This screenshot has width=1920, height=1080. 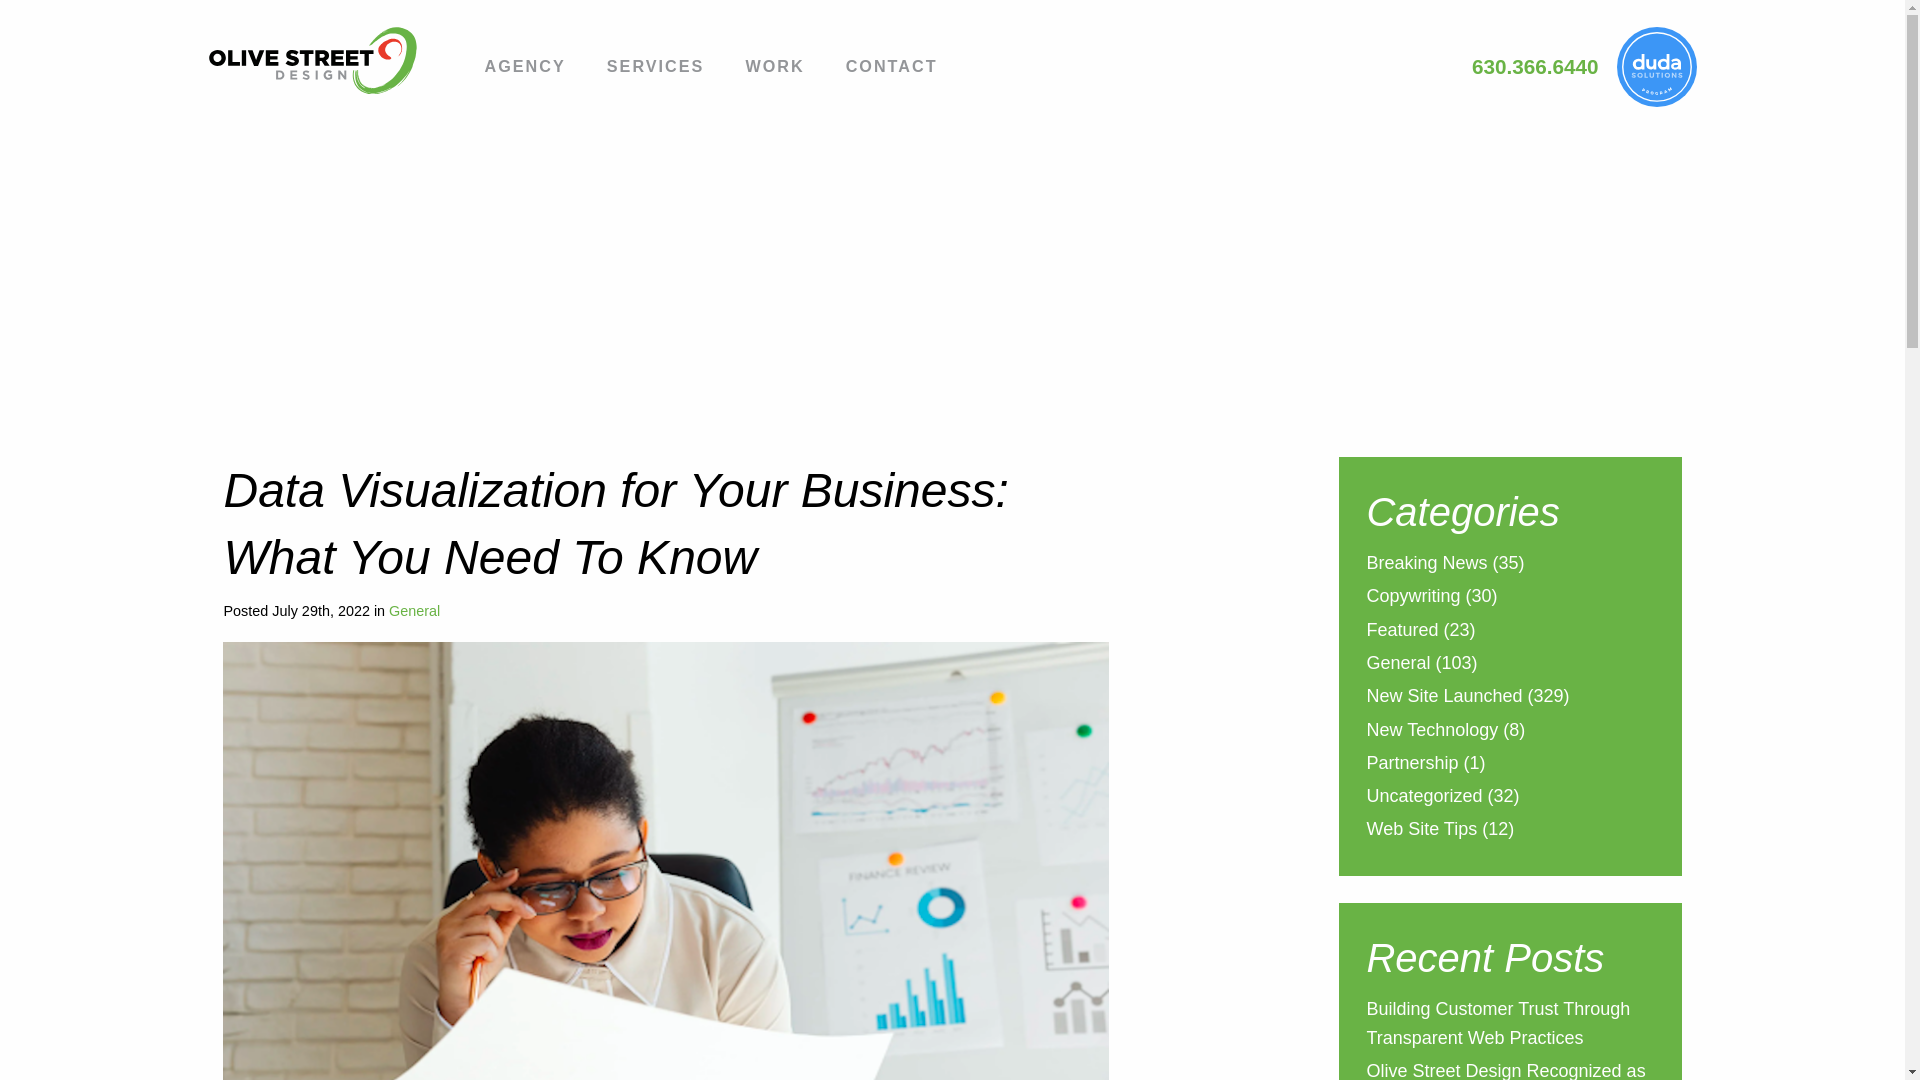 I want to click on CONTACT, so click(x=892, y=69).